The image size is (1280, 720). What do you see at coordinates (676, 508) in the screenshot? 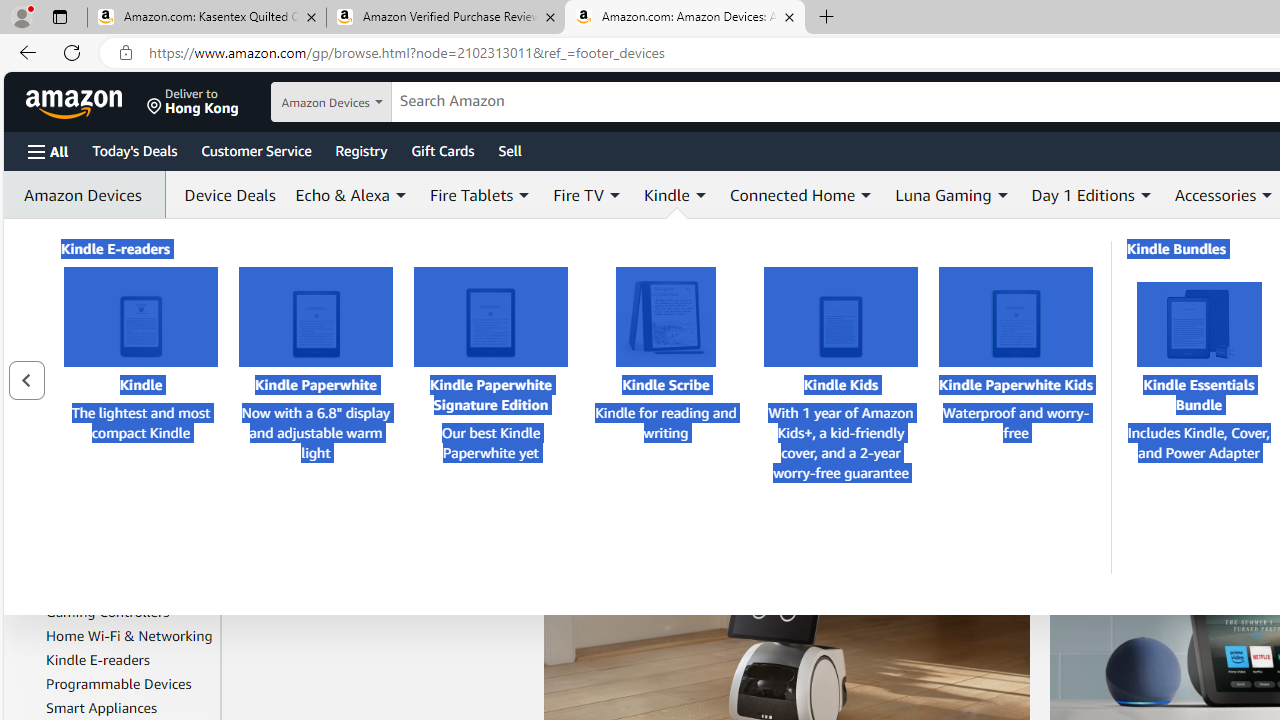
I see `Earns commissions` at bounding box center [676, 508].